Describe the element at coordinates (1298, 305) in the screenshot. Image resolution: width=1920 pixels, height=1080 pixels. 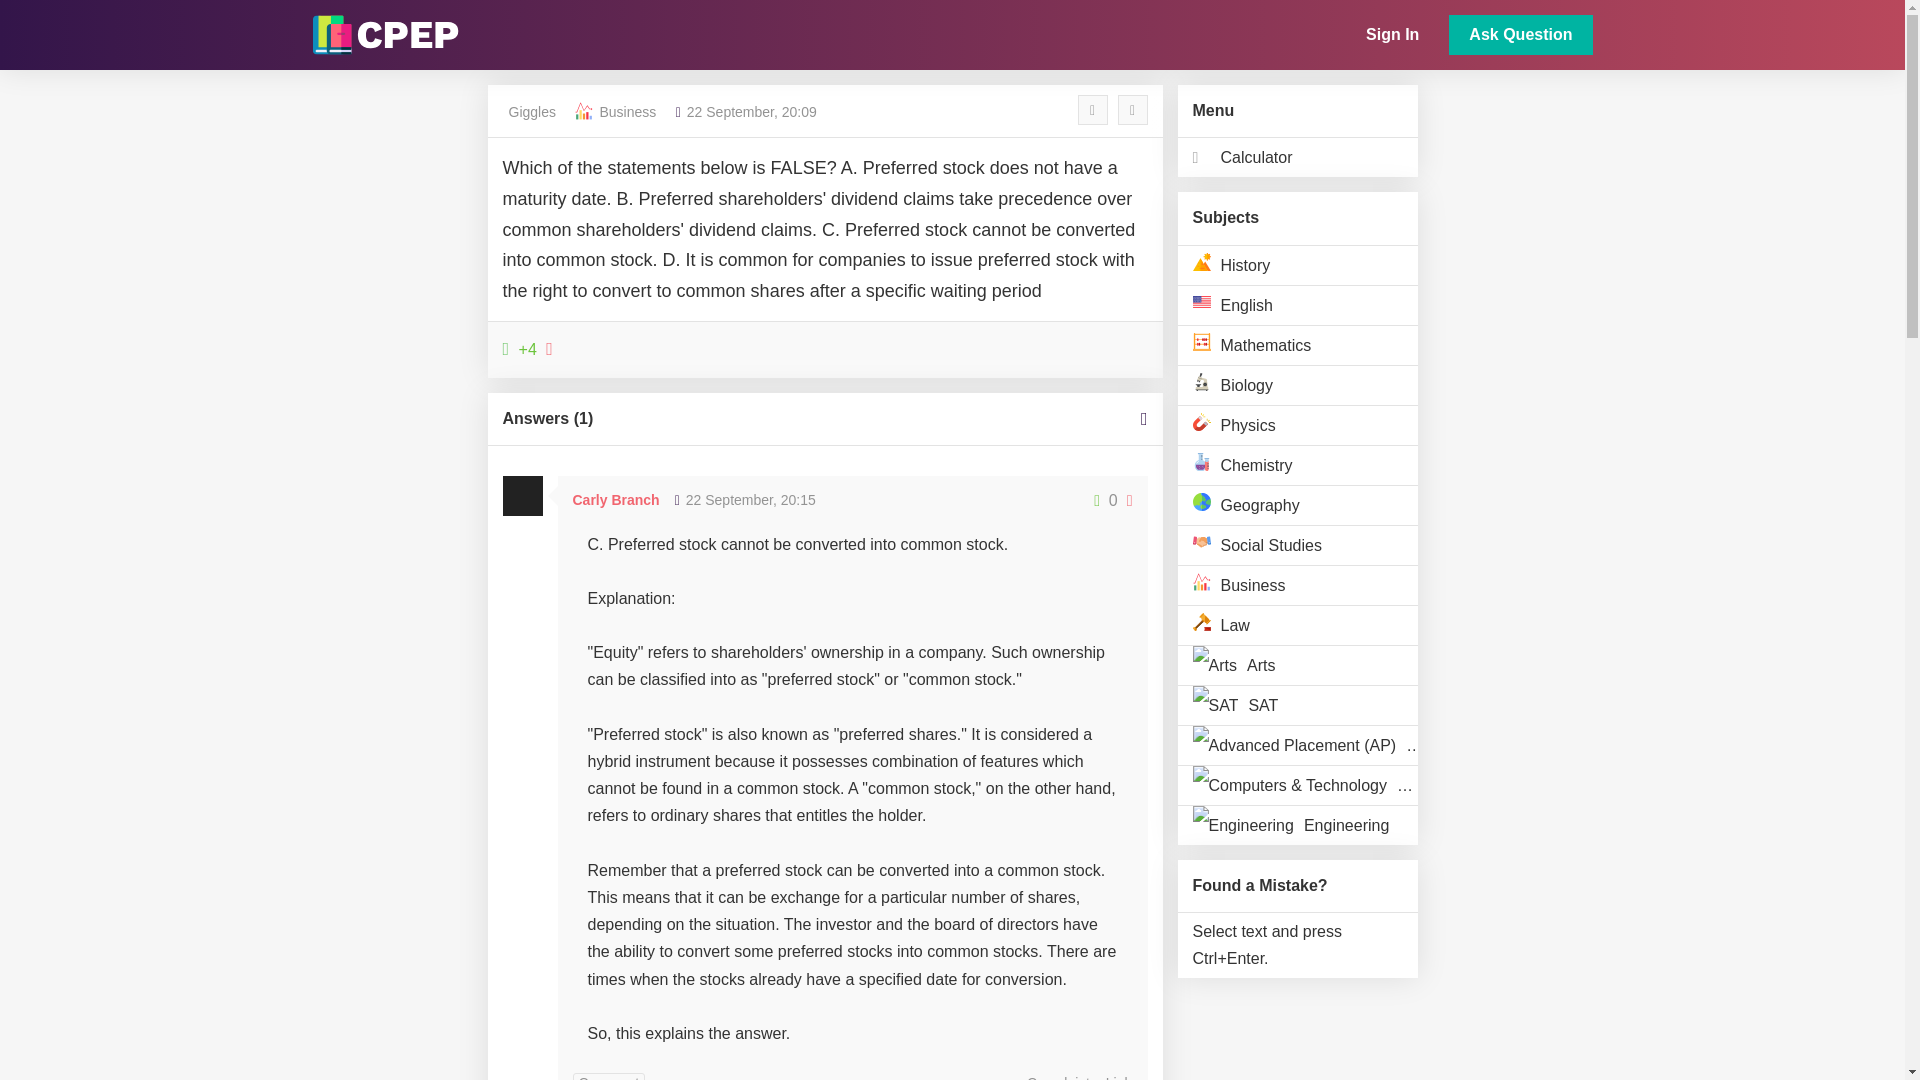
I see `English` at that location.